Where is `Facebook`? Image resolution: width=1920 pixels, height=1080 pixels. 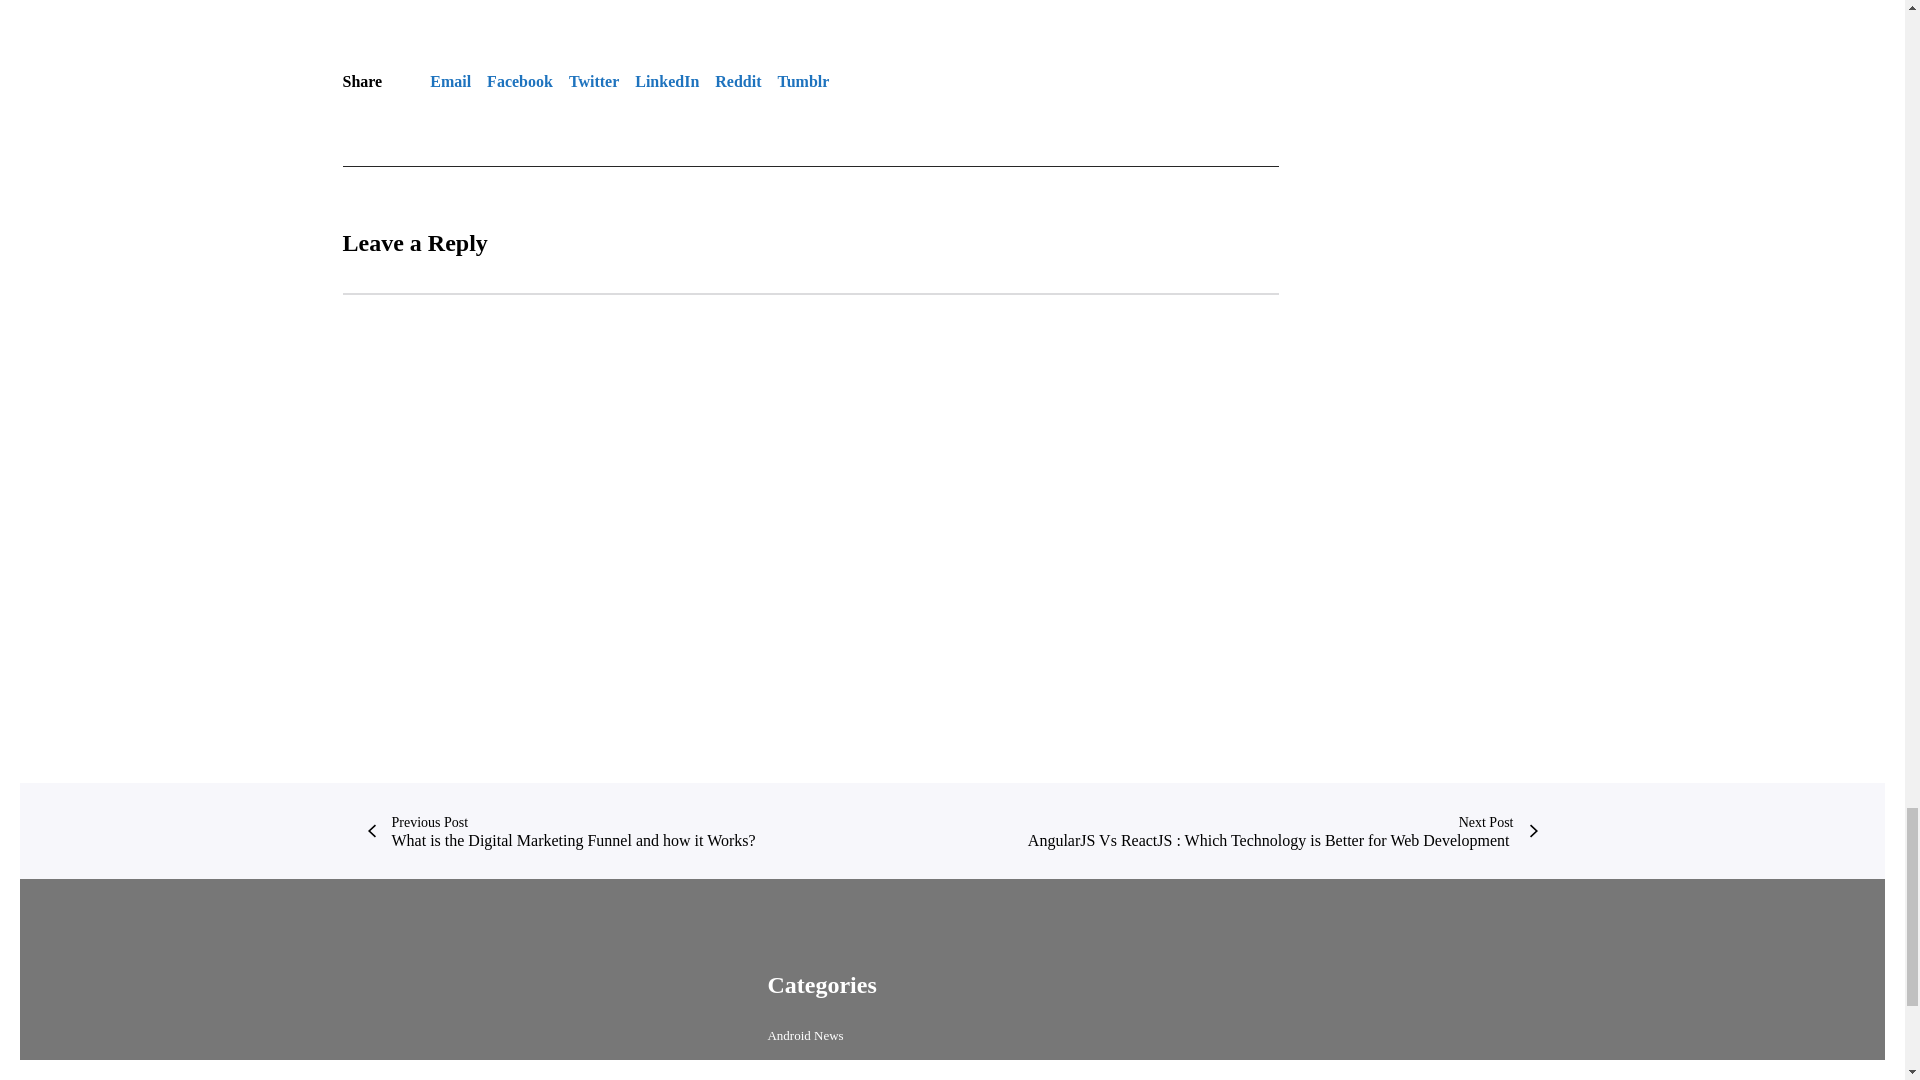 Facebook is located at coordinates (520, 82).